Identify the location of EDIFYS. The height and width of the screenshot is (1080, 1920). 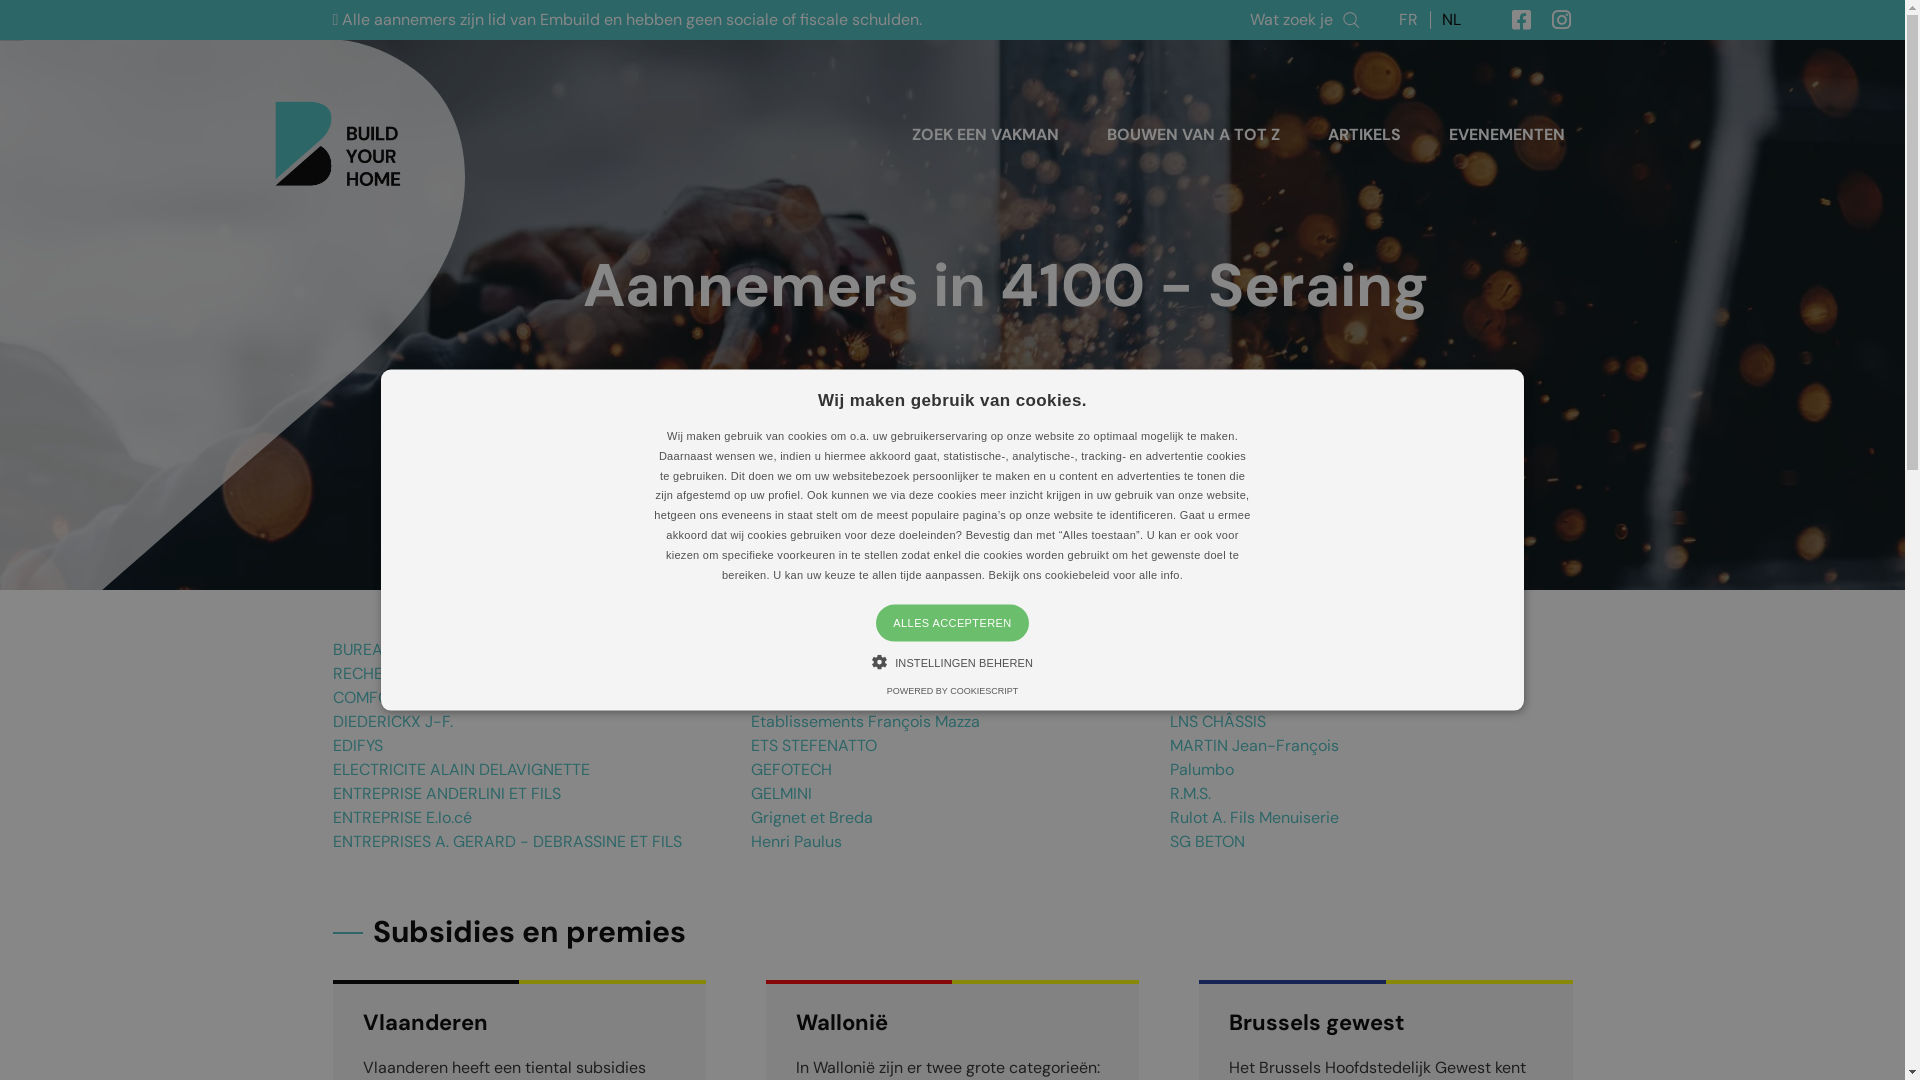
(357, 746).